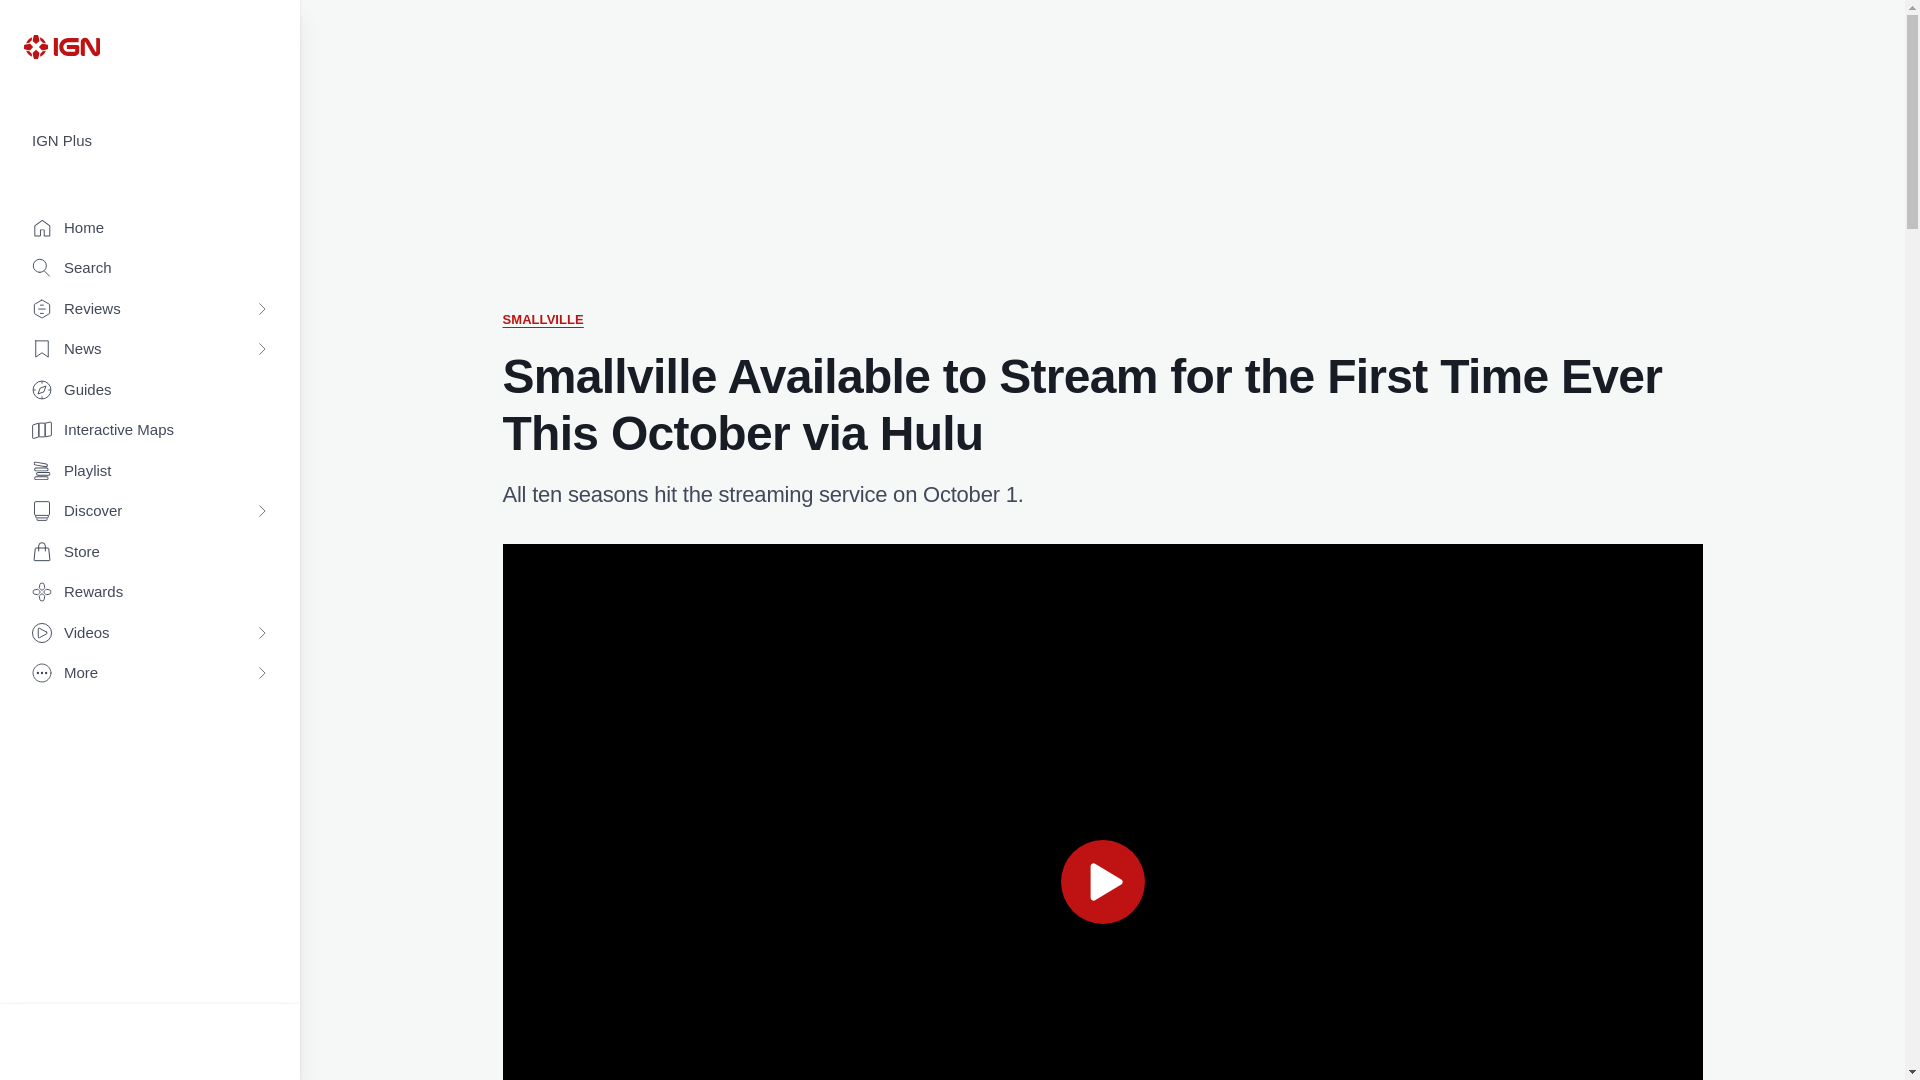 This screenshot has height=1080, width=1920. What do you see at coordinates (150, 592) in the screenshot?
I see `Rewards` at bounding box center [150, 592].